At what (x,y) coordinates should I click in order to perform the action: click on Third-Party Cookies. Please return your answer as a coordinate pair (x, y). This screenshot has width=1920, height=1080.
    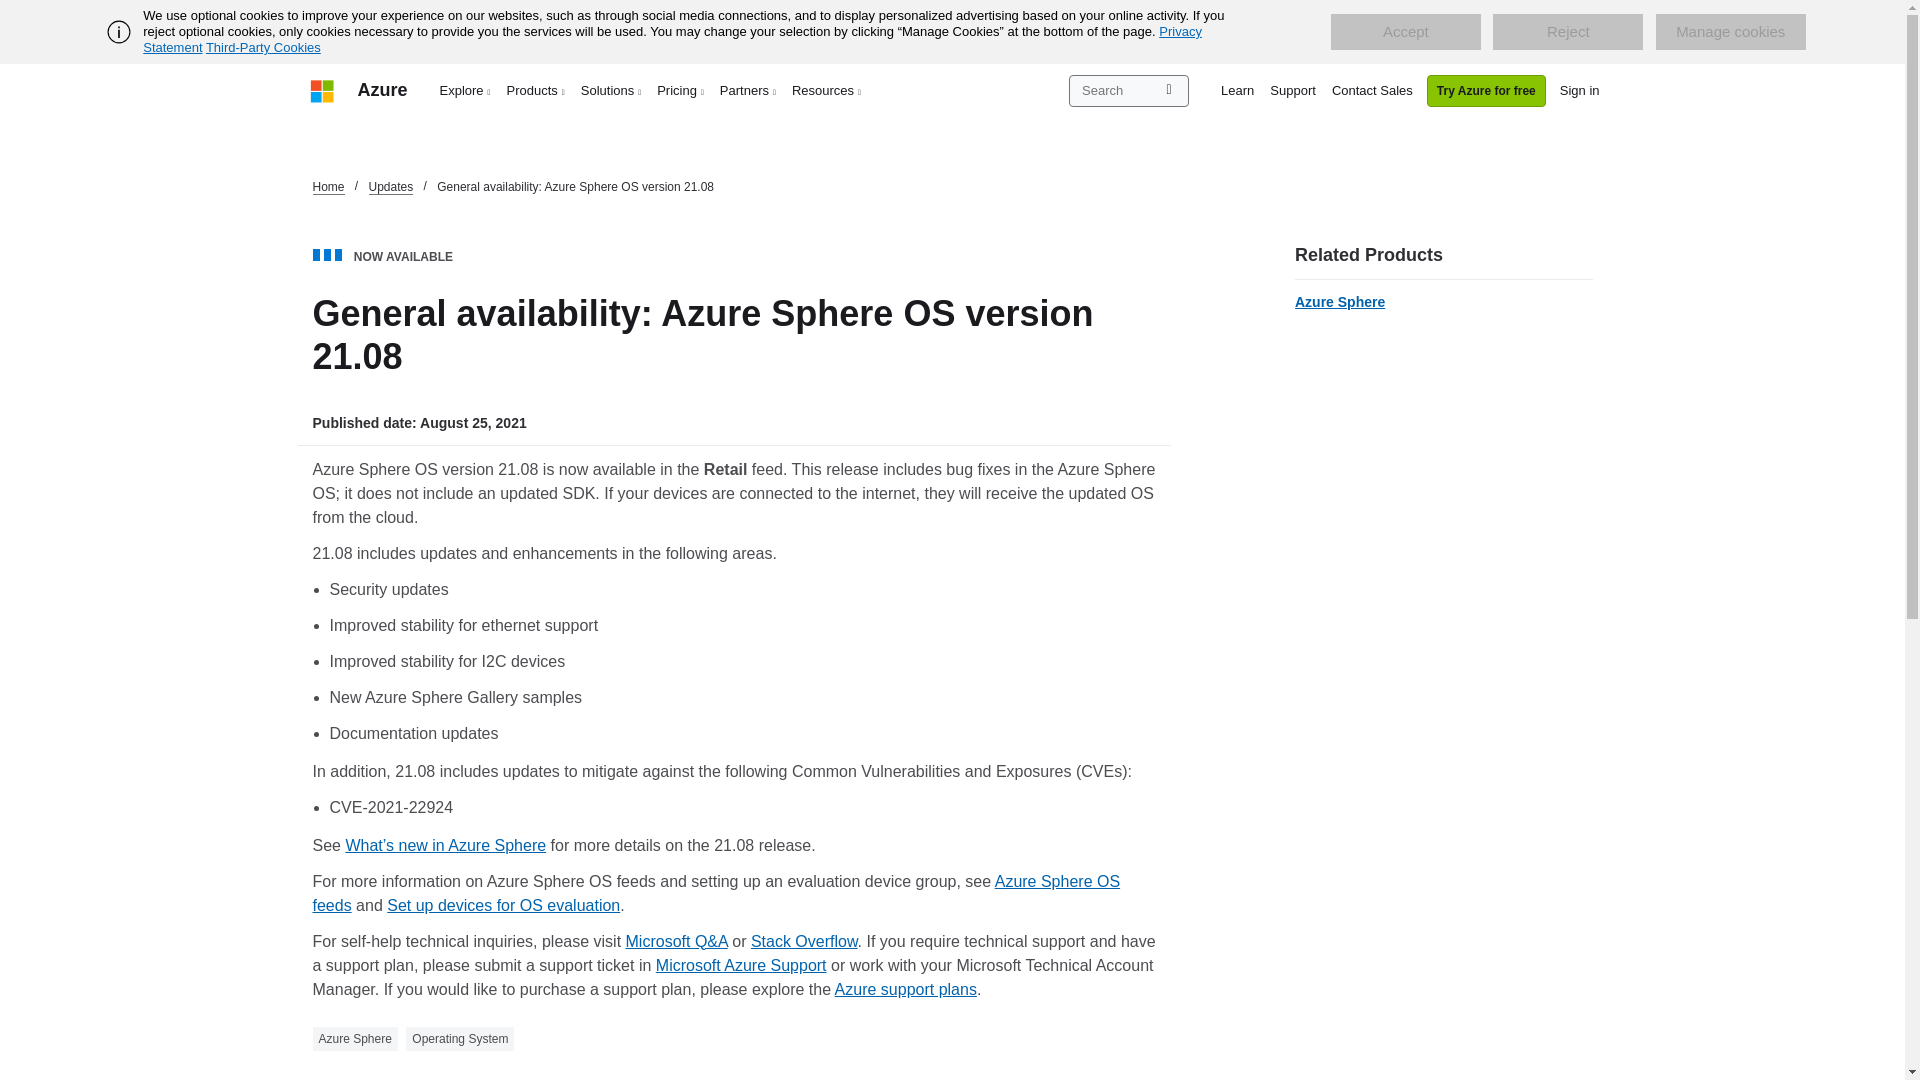
    Looking at the image, I should click on (262, 47).